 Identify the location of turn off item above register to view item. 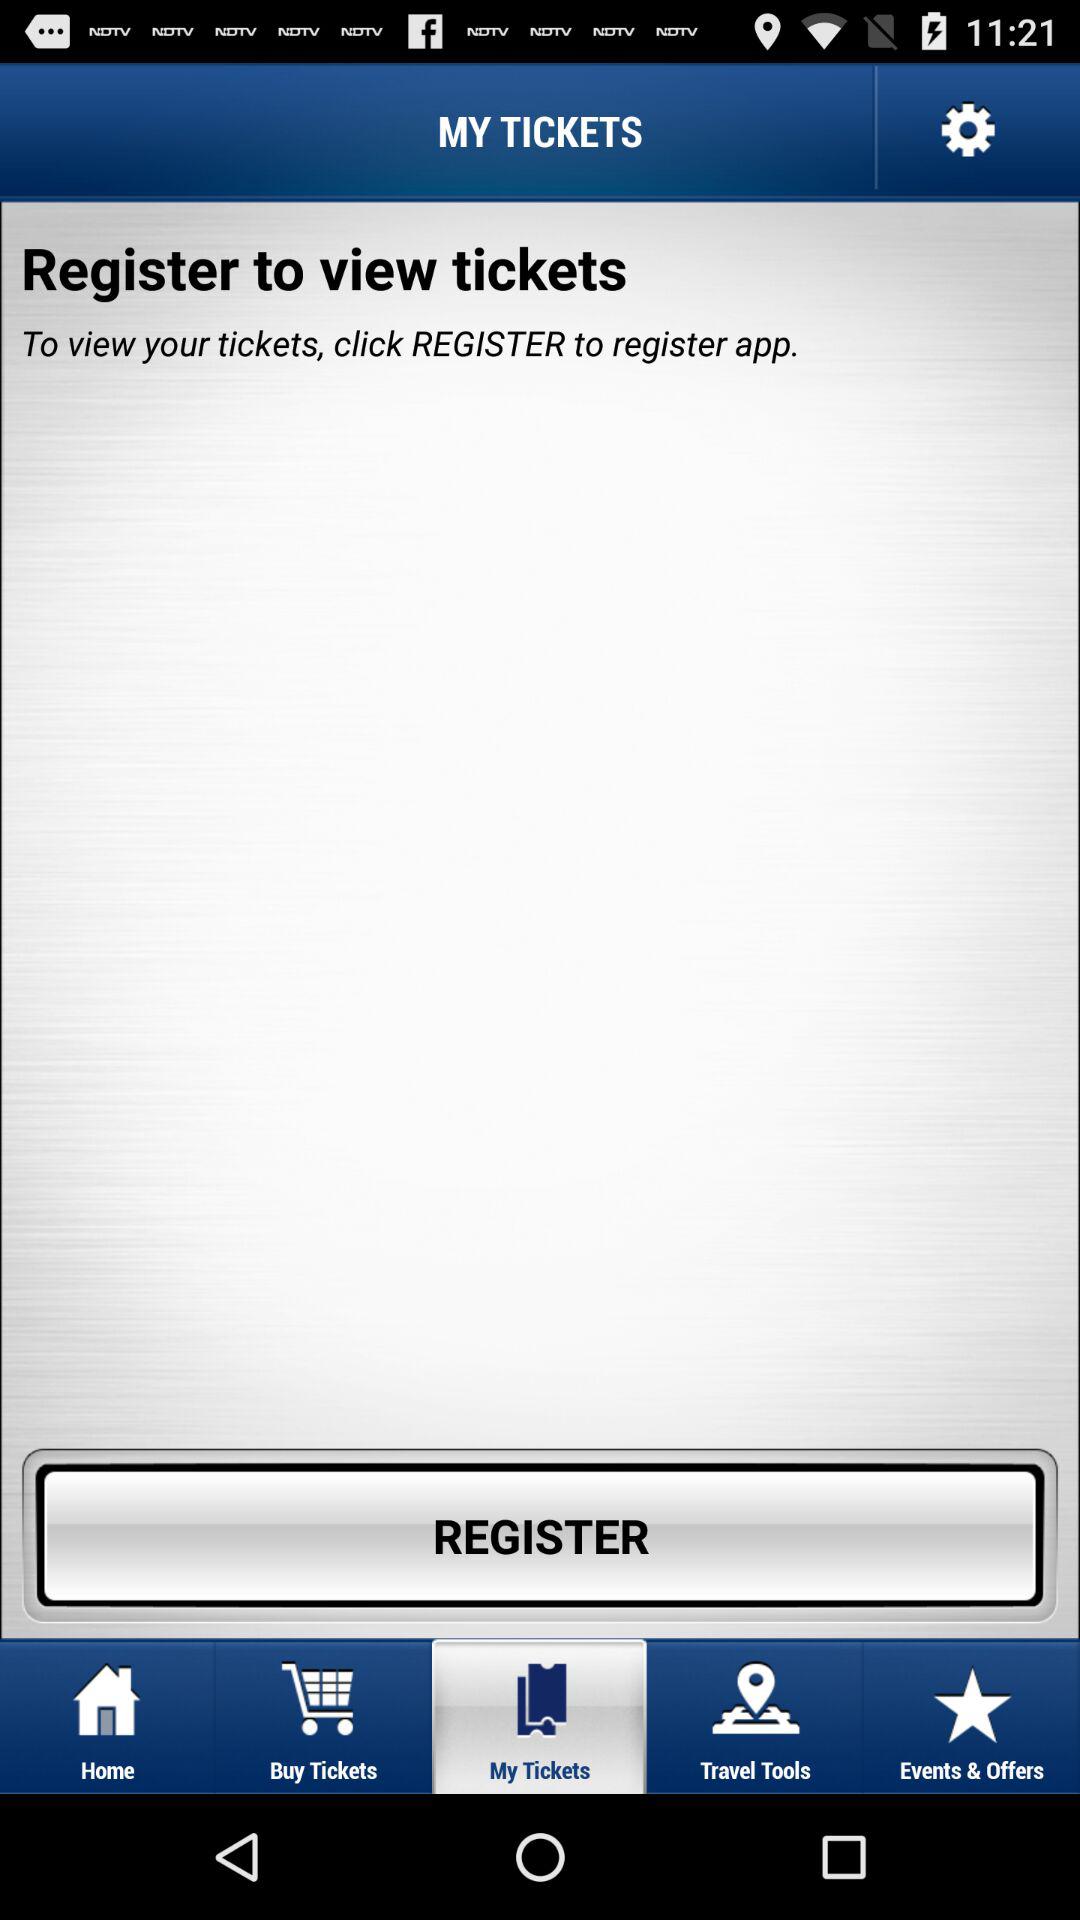
(965, 130).